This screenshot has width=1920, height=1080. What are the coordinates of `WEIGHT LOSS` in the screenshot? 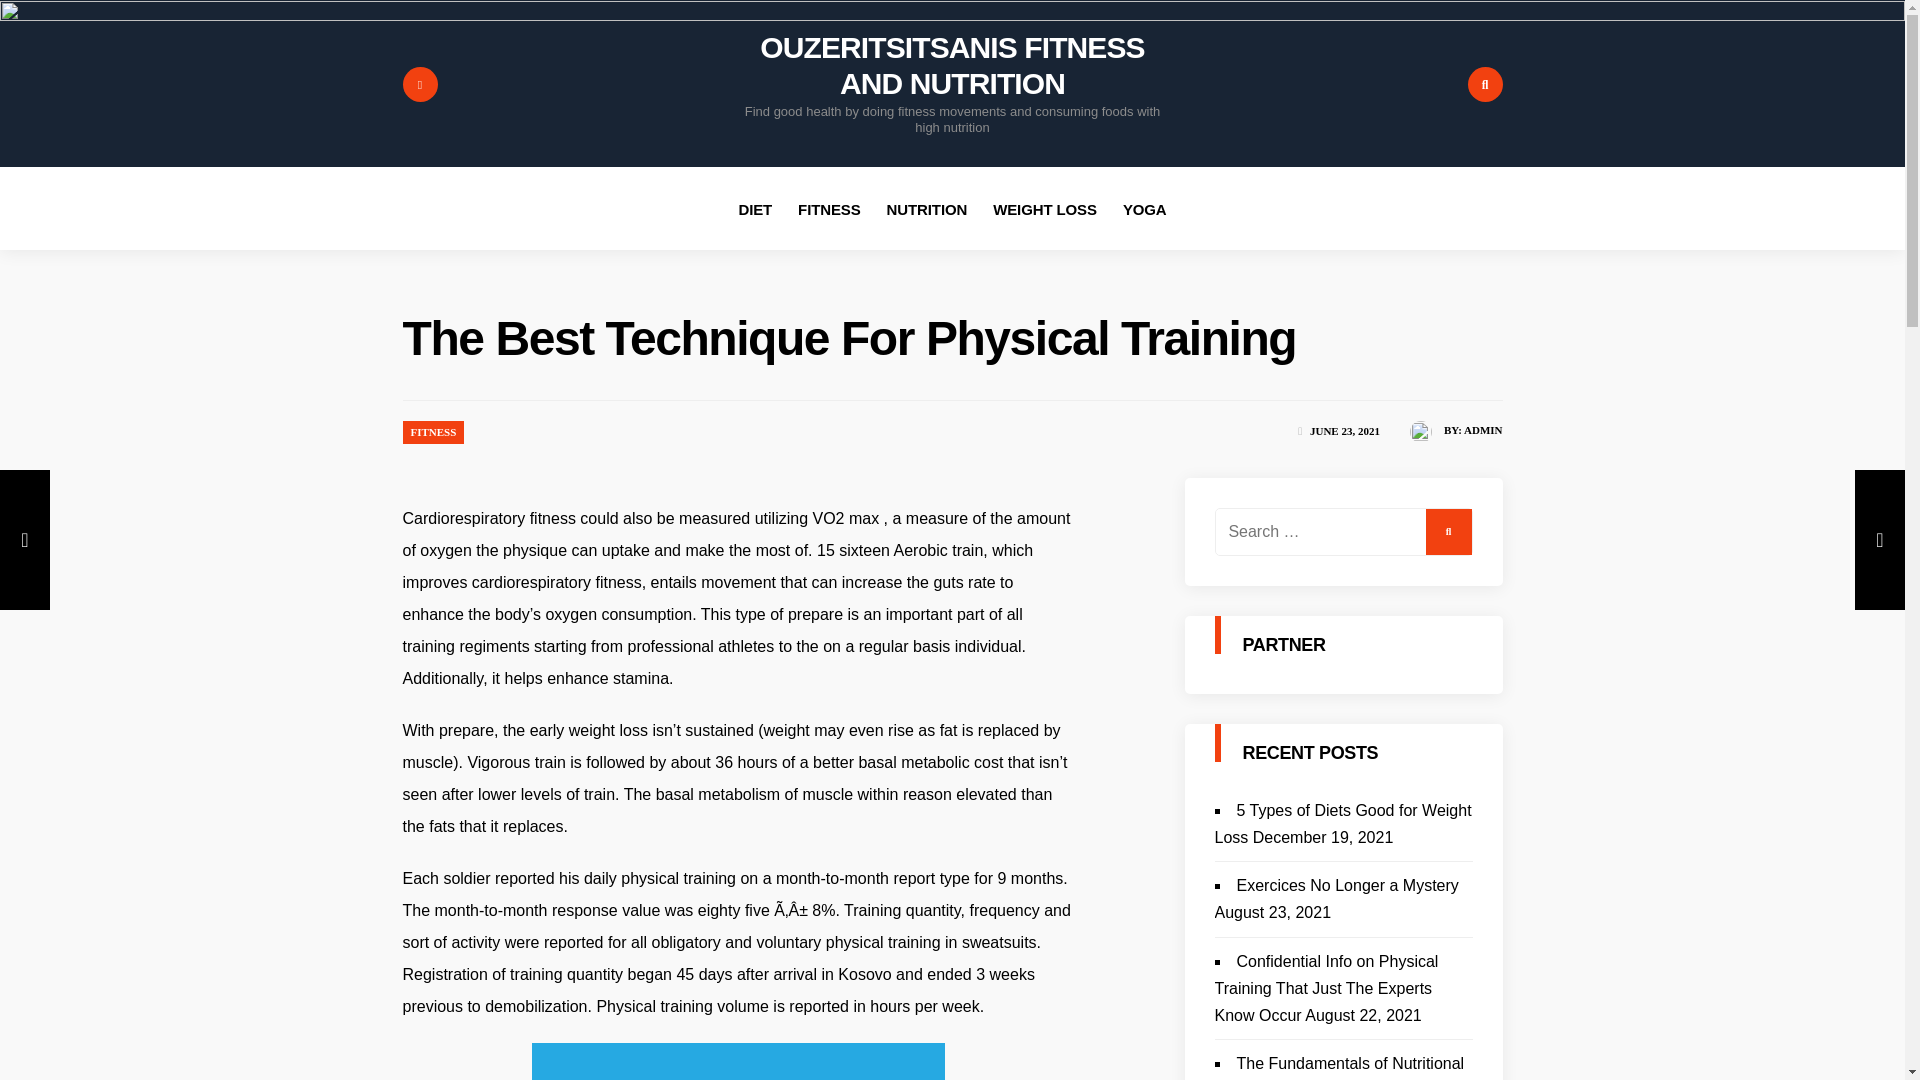 It's located at (1045, 209).